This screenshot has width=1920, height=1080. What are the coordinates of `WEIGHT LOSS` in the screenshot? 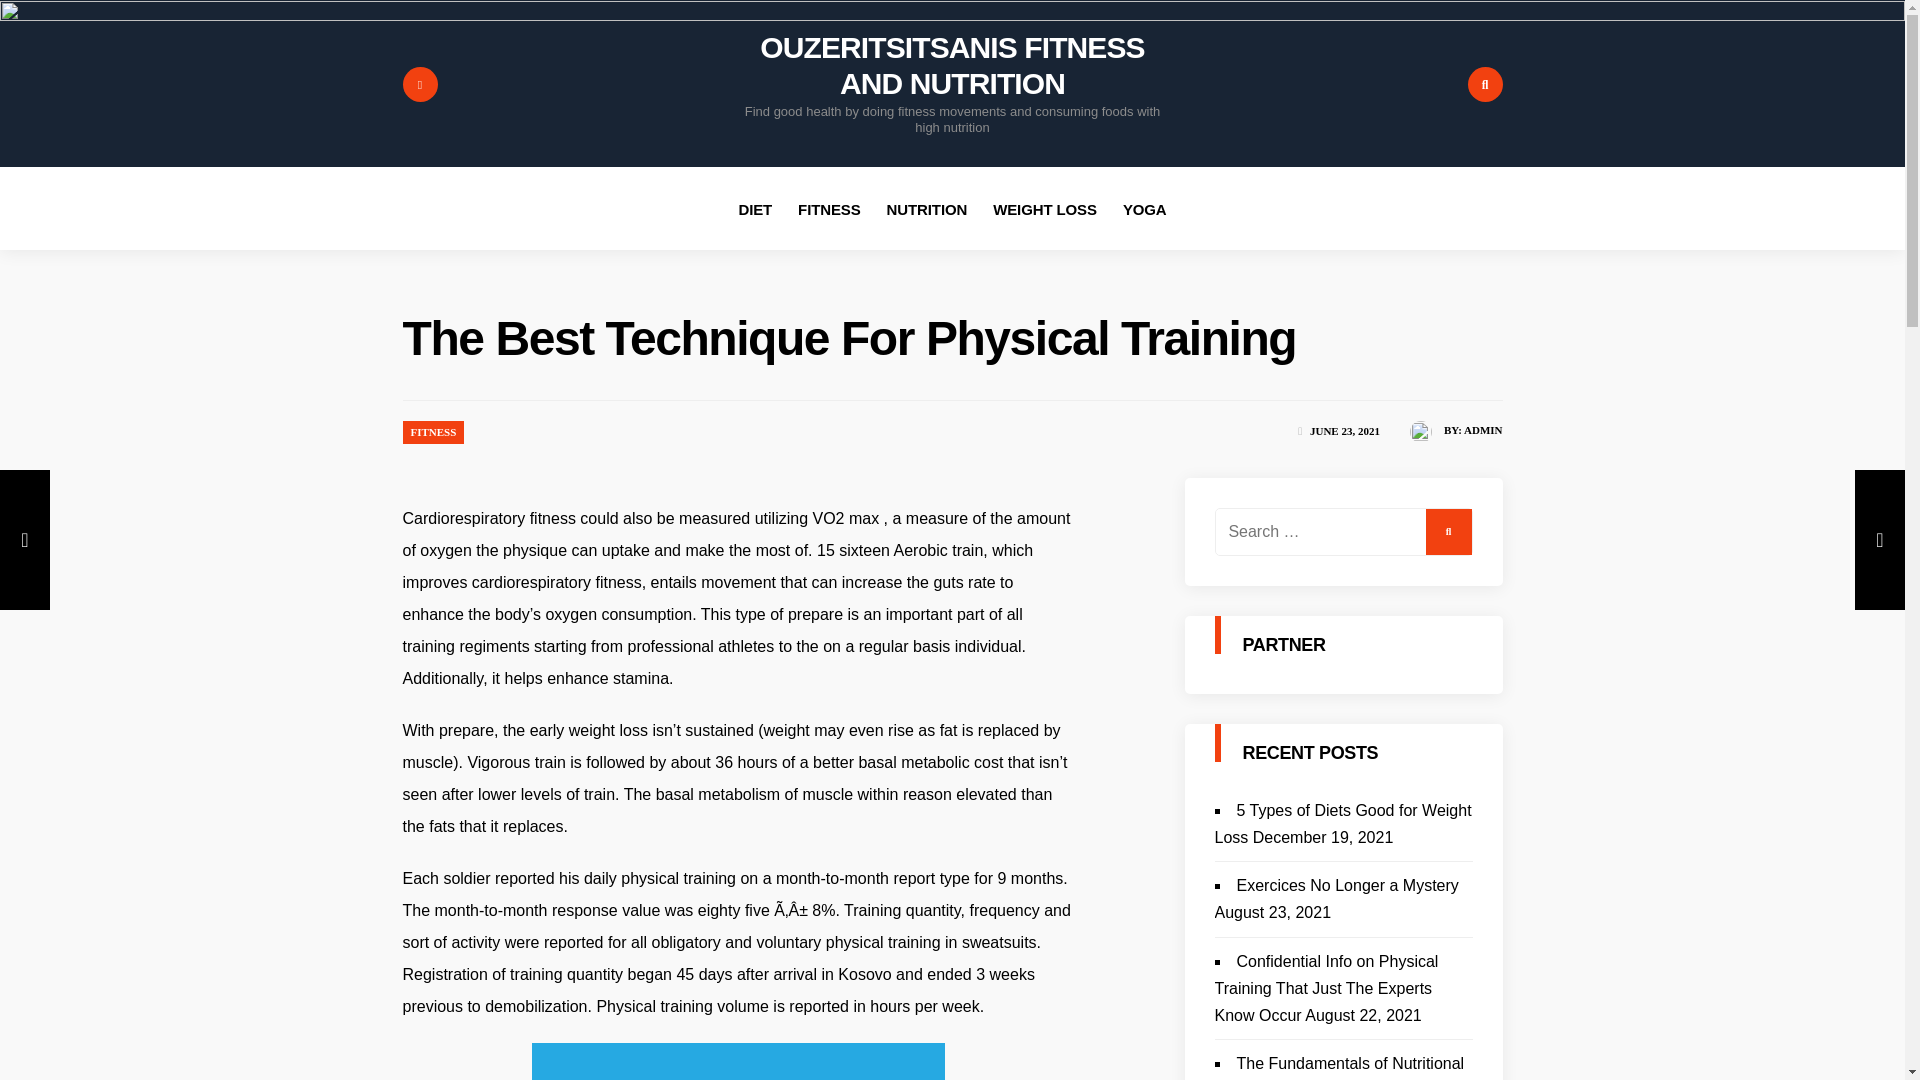 It's located at (1045, 209).